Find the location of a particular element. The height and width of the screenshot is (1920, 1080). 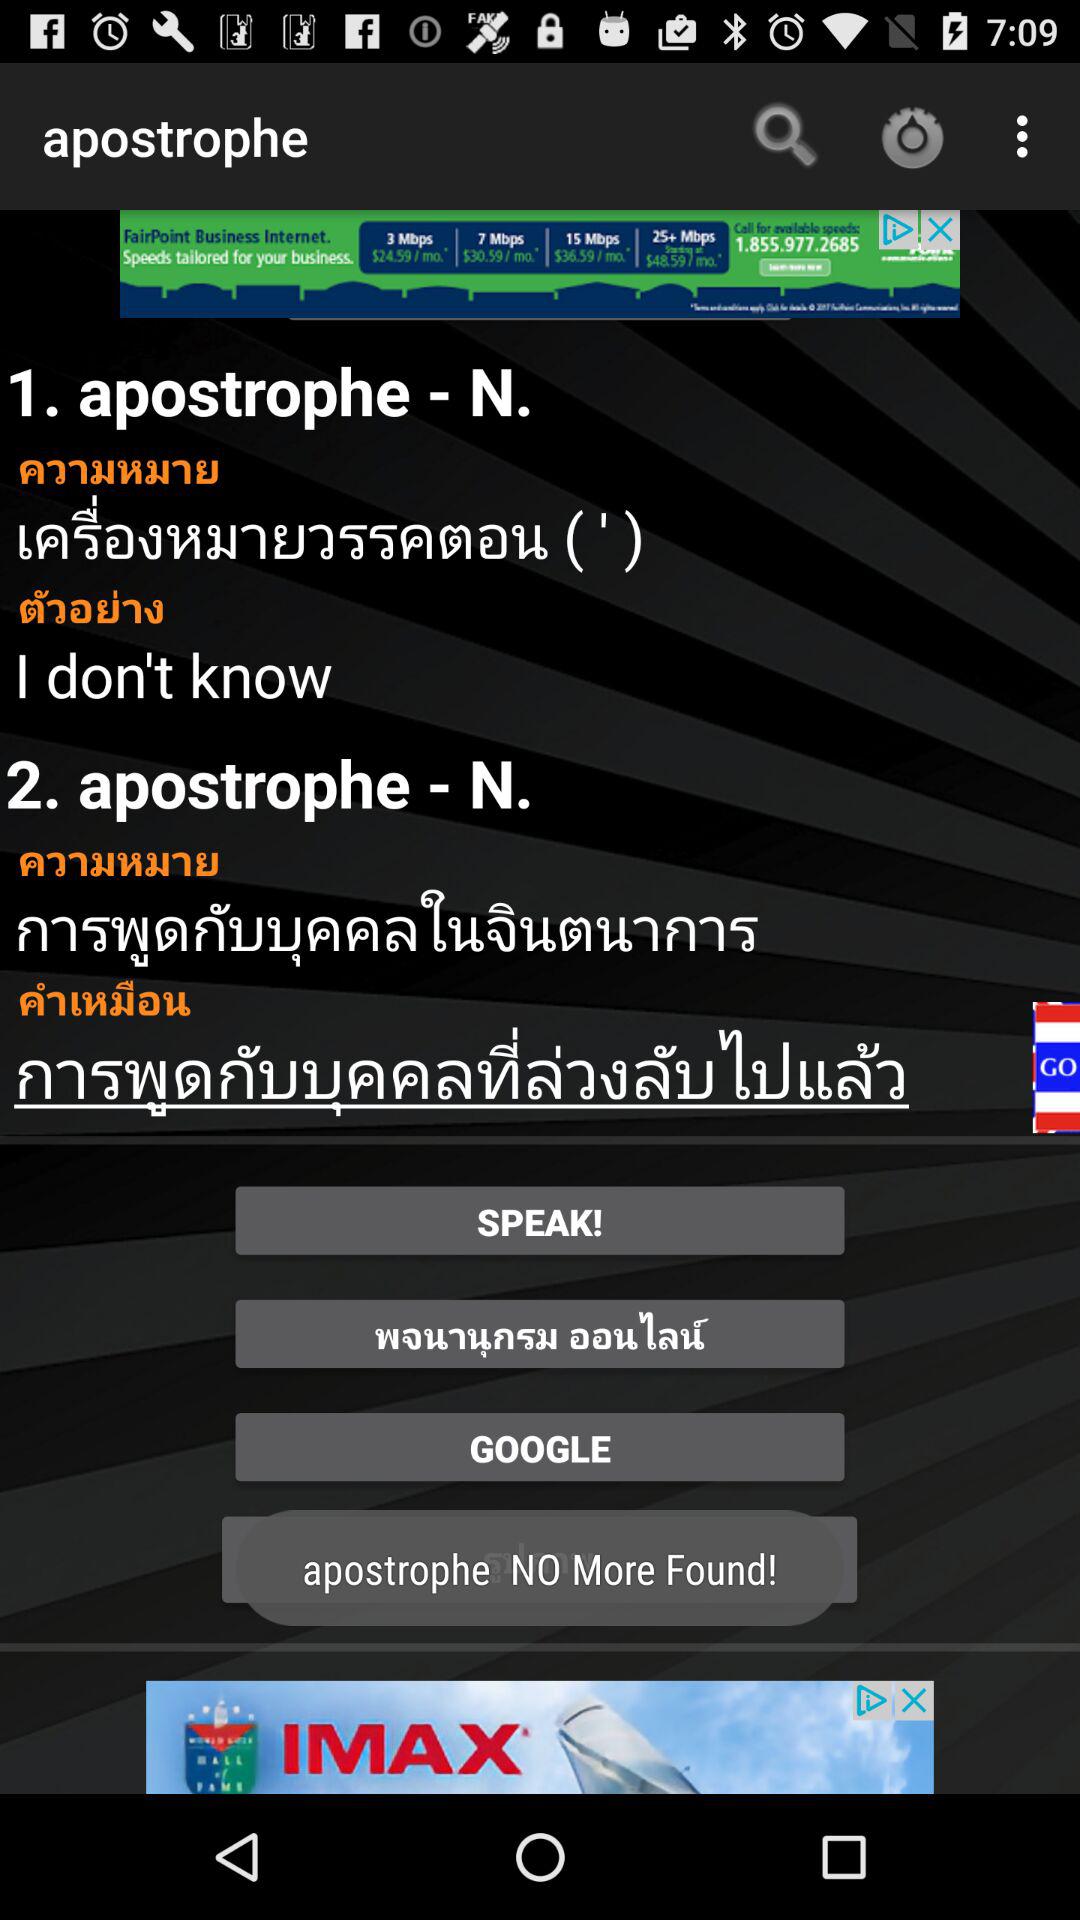

click on apostrophe no more found below google is located at coordinates (540, 1560).